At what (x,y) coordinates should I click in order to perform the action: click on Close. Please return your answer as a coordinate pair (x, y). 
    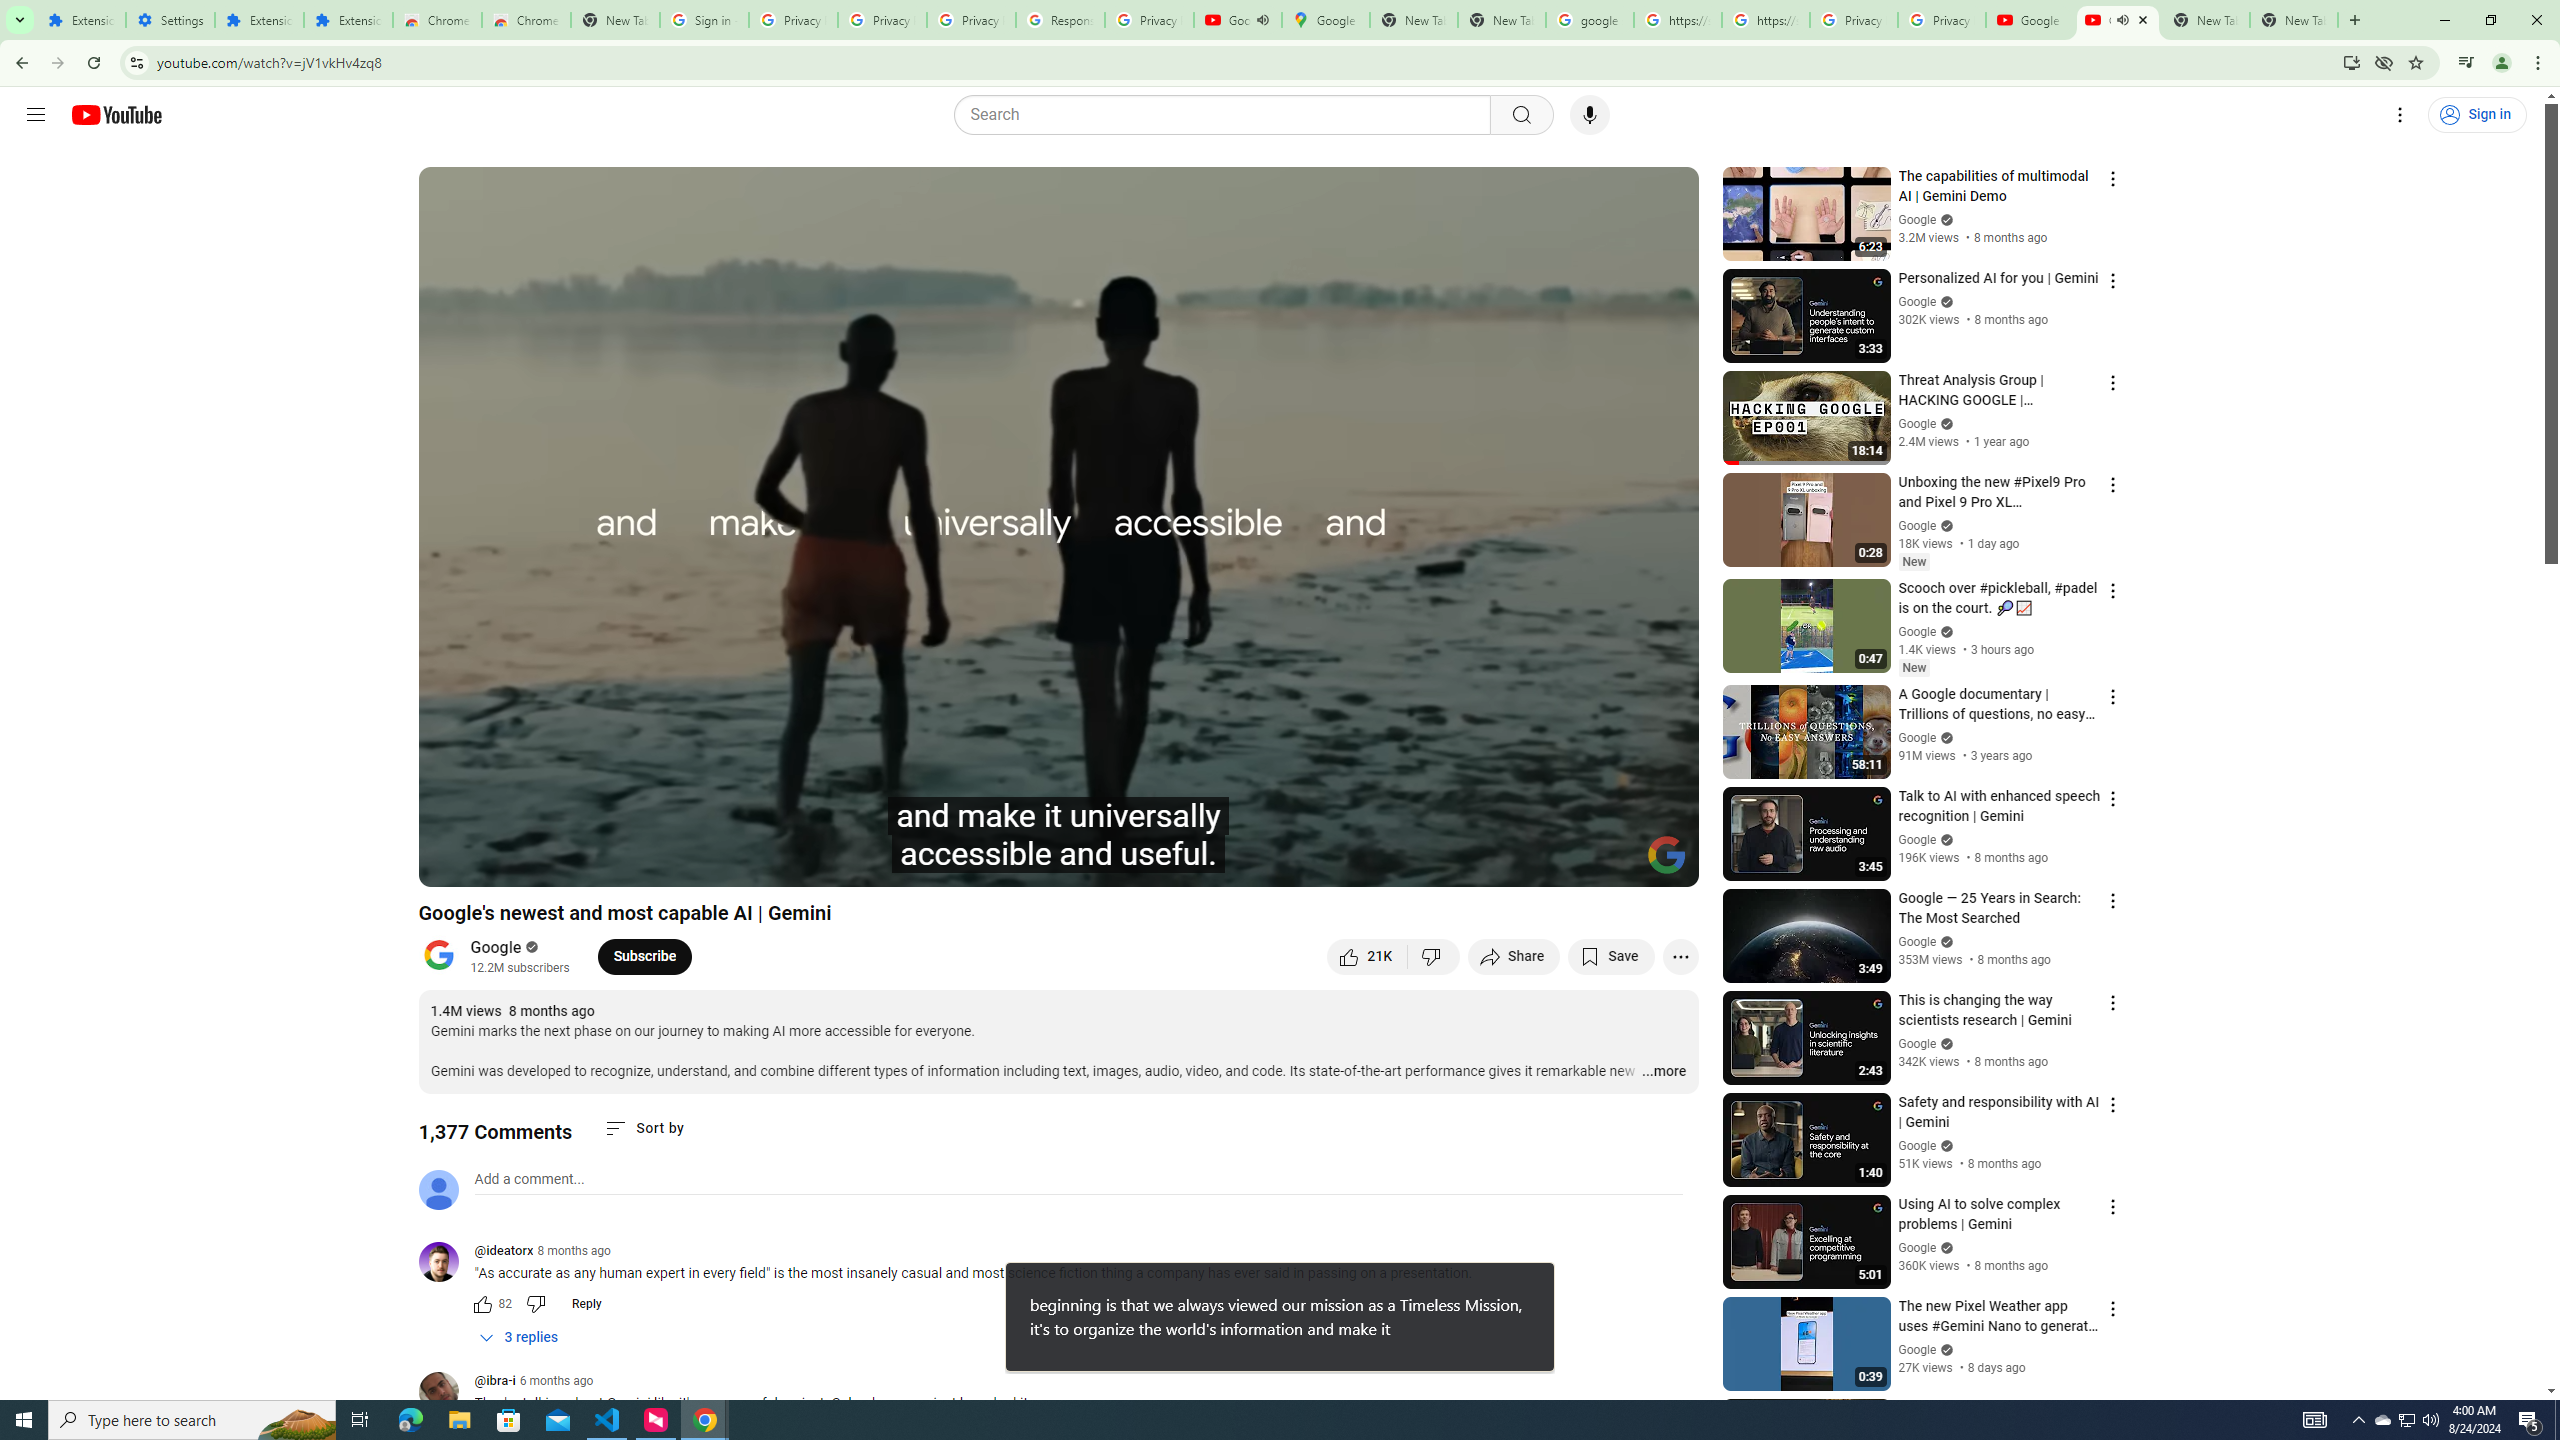
    Looking at the image, I should click on (2144, 20).